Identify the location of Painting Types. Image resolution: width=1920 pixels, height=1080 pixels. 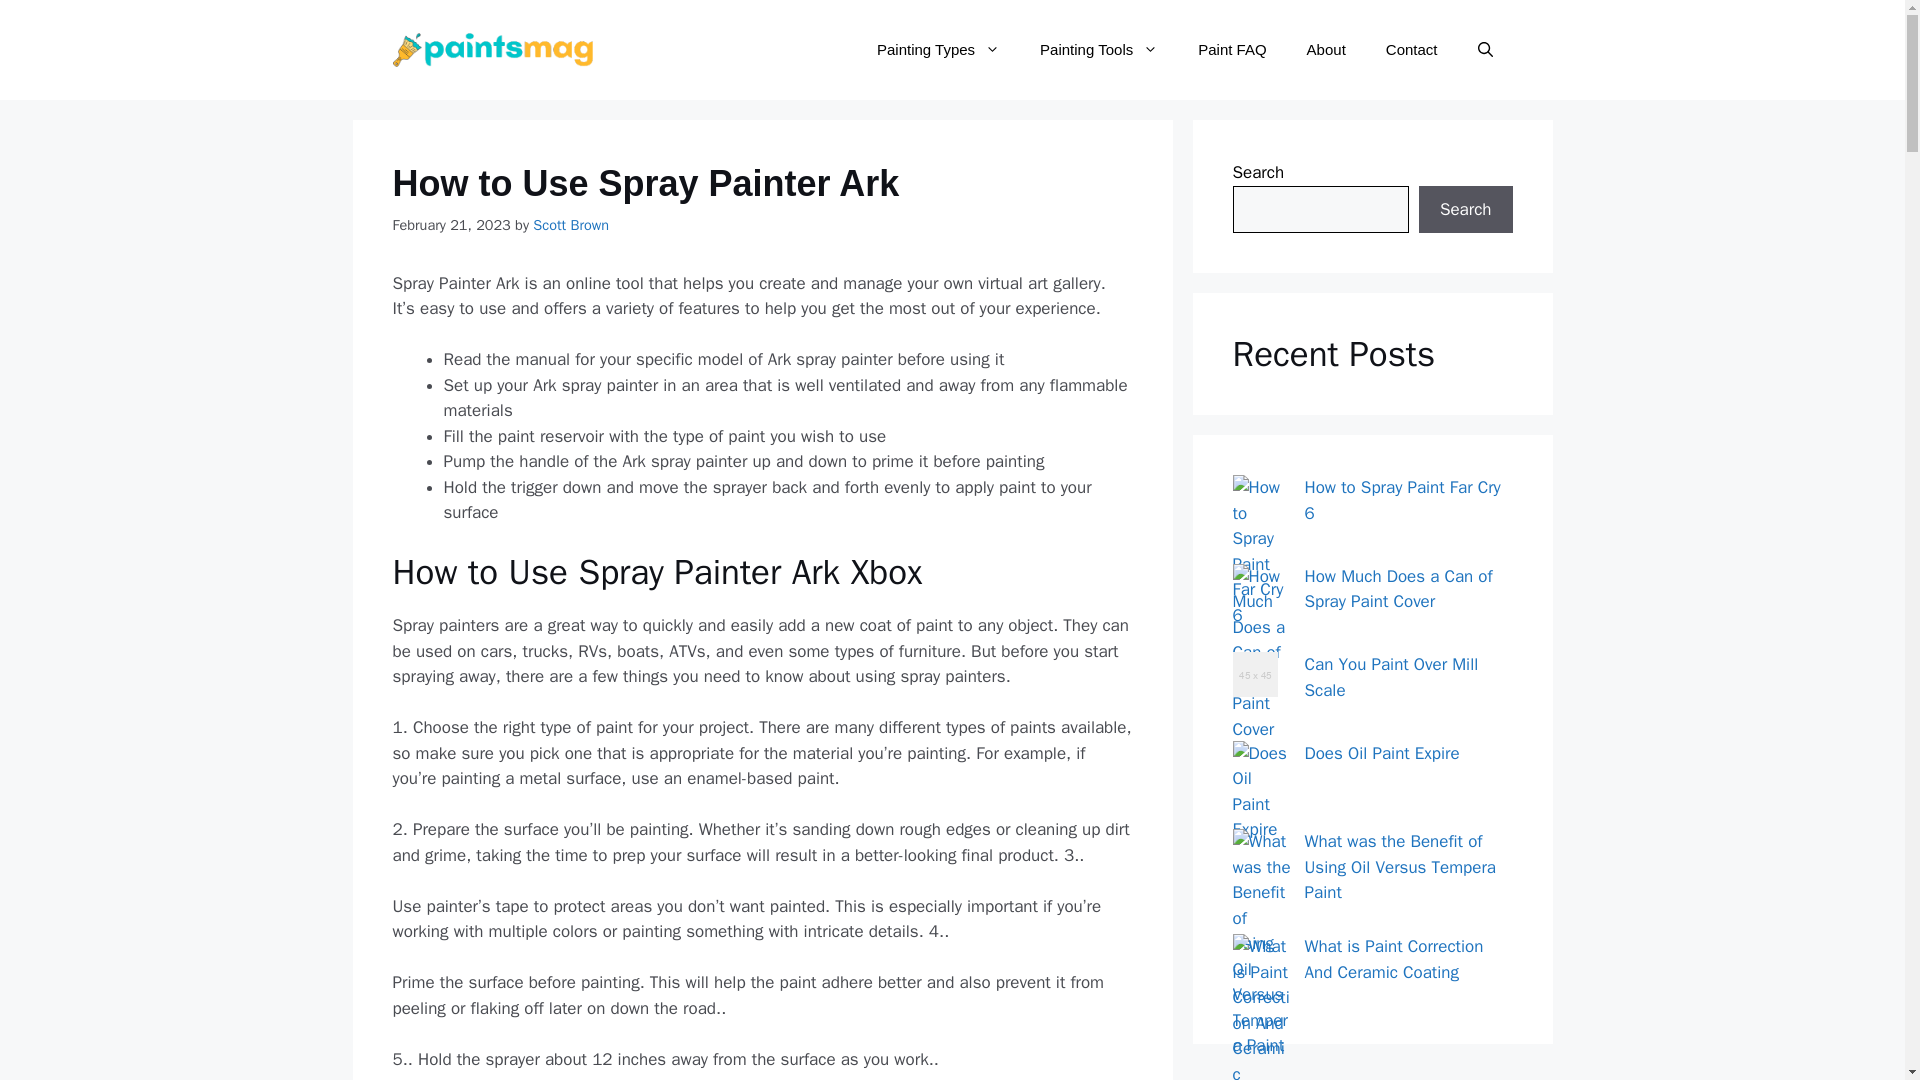
(938, 50).